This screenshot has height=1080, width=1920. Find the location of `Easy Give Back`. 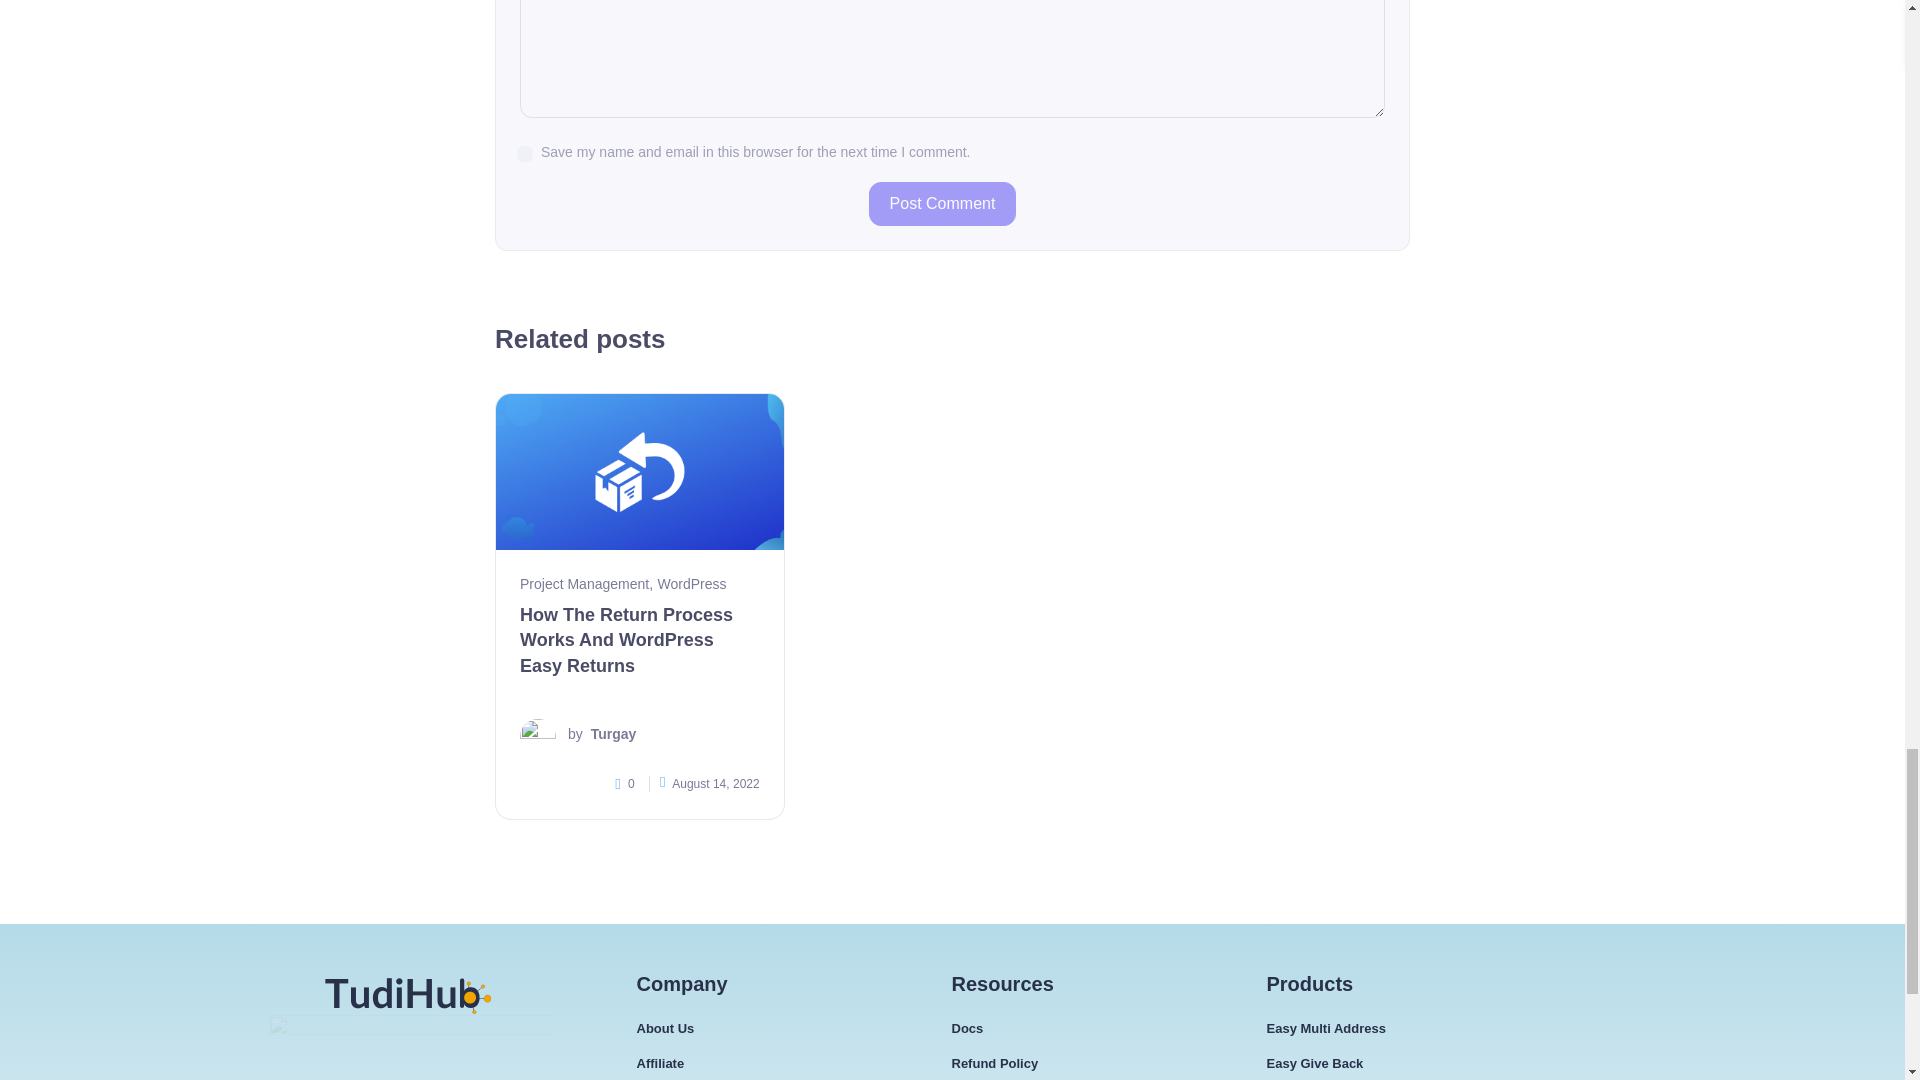

Easy Give Back is located at coordinates (1314, 1063).